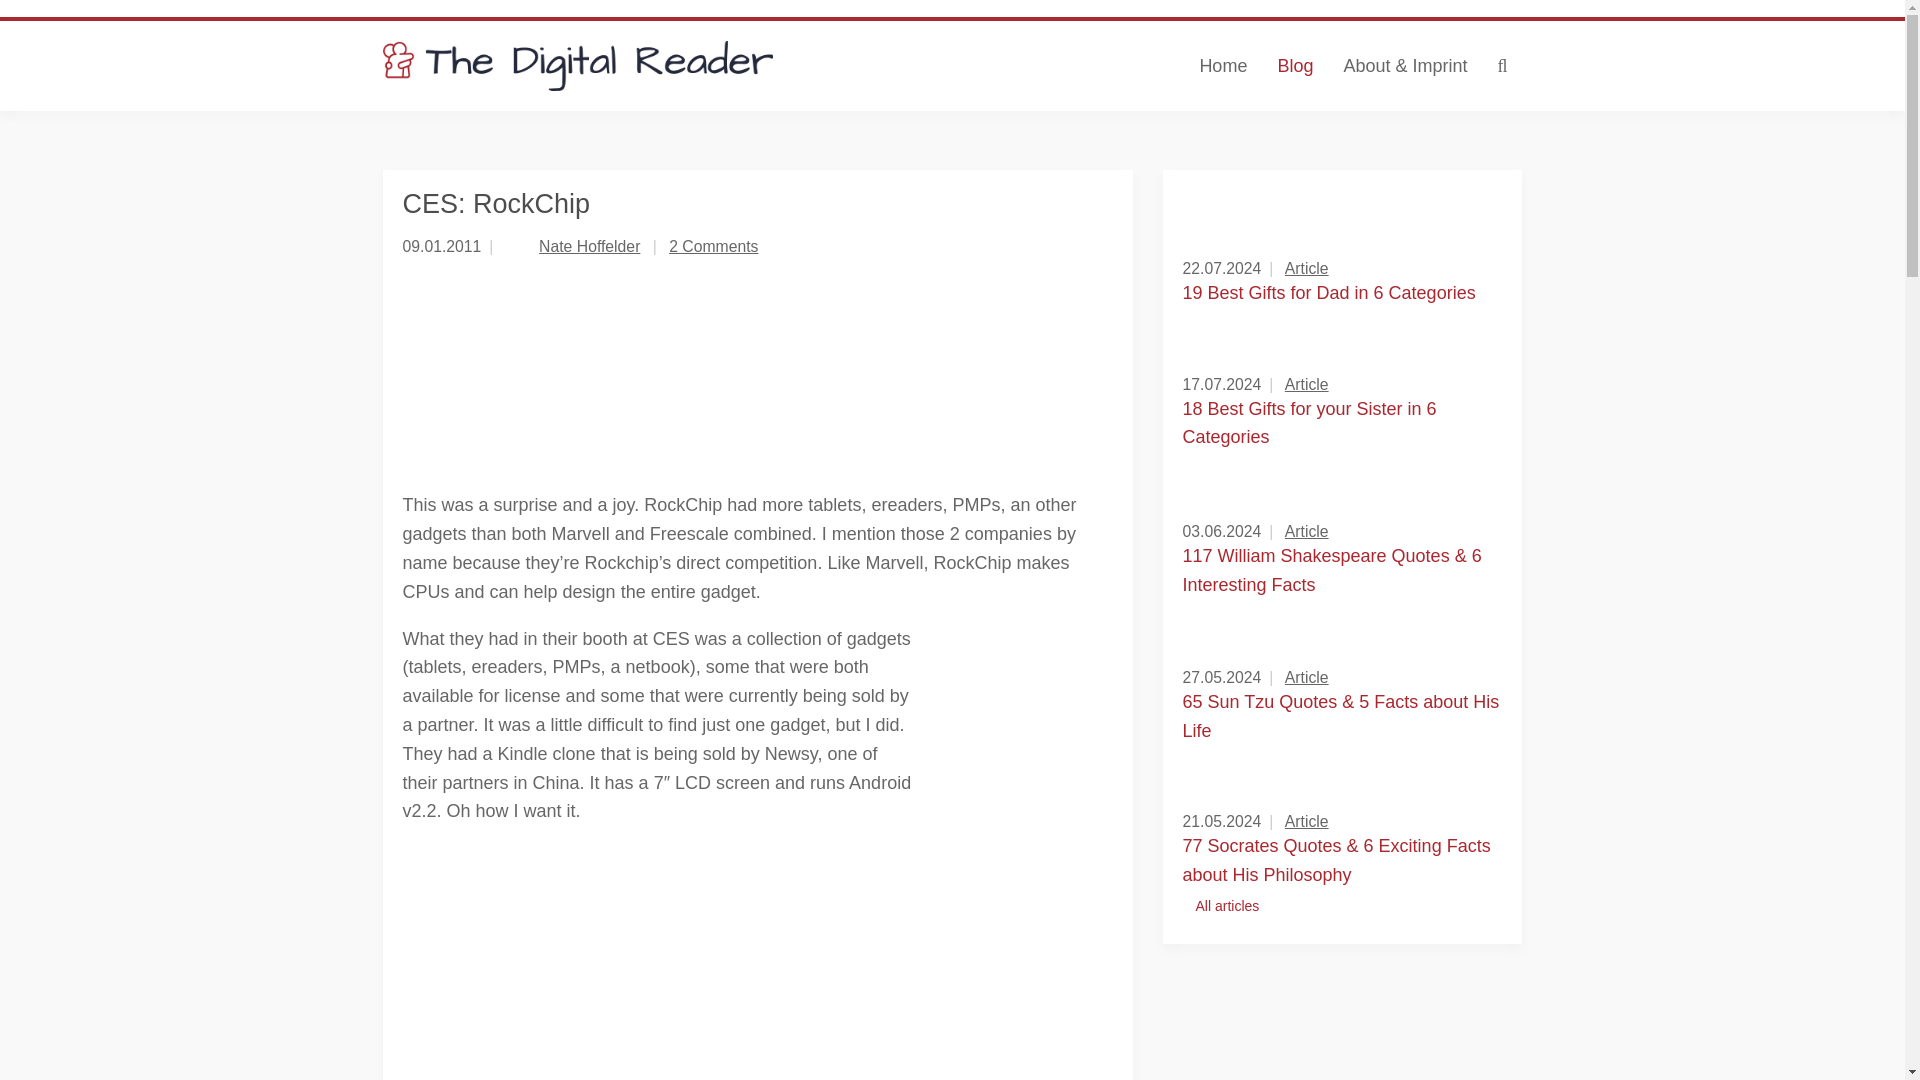 Image resolution: width=1920 pixels, height=1080 pixels. What do you see at coordinates (652, 374) in the screenshot?
I see `rockchip x` at bounding box center [652, 374].